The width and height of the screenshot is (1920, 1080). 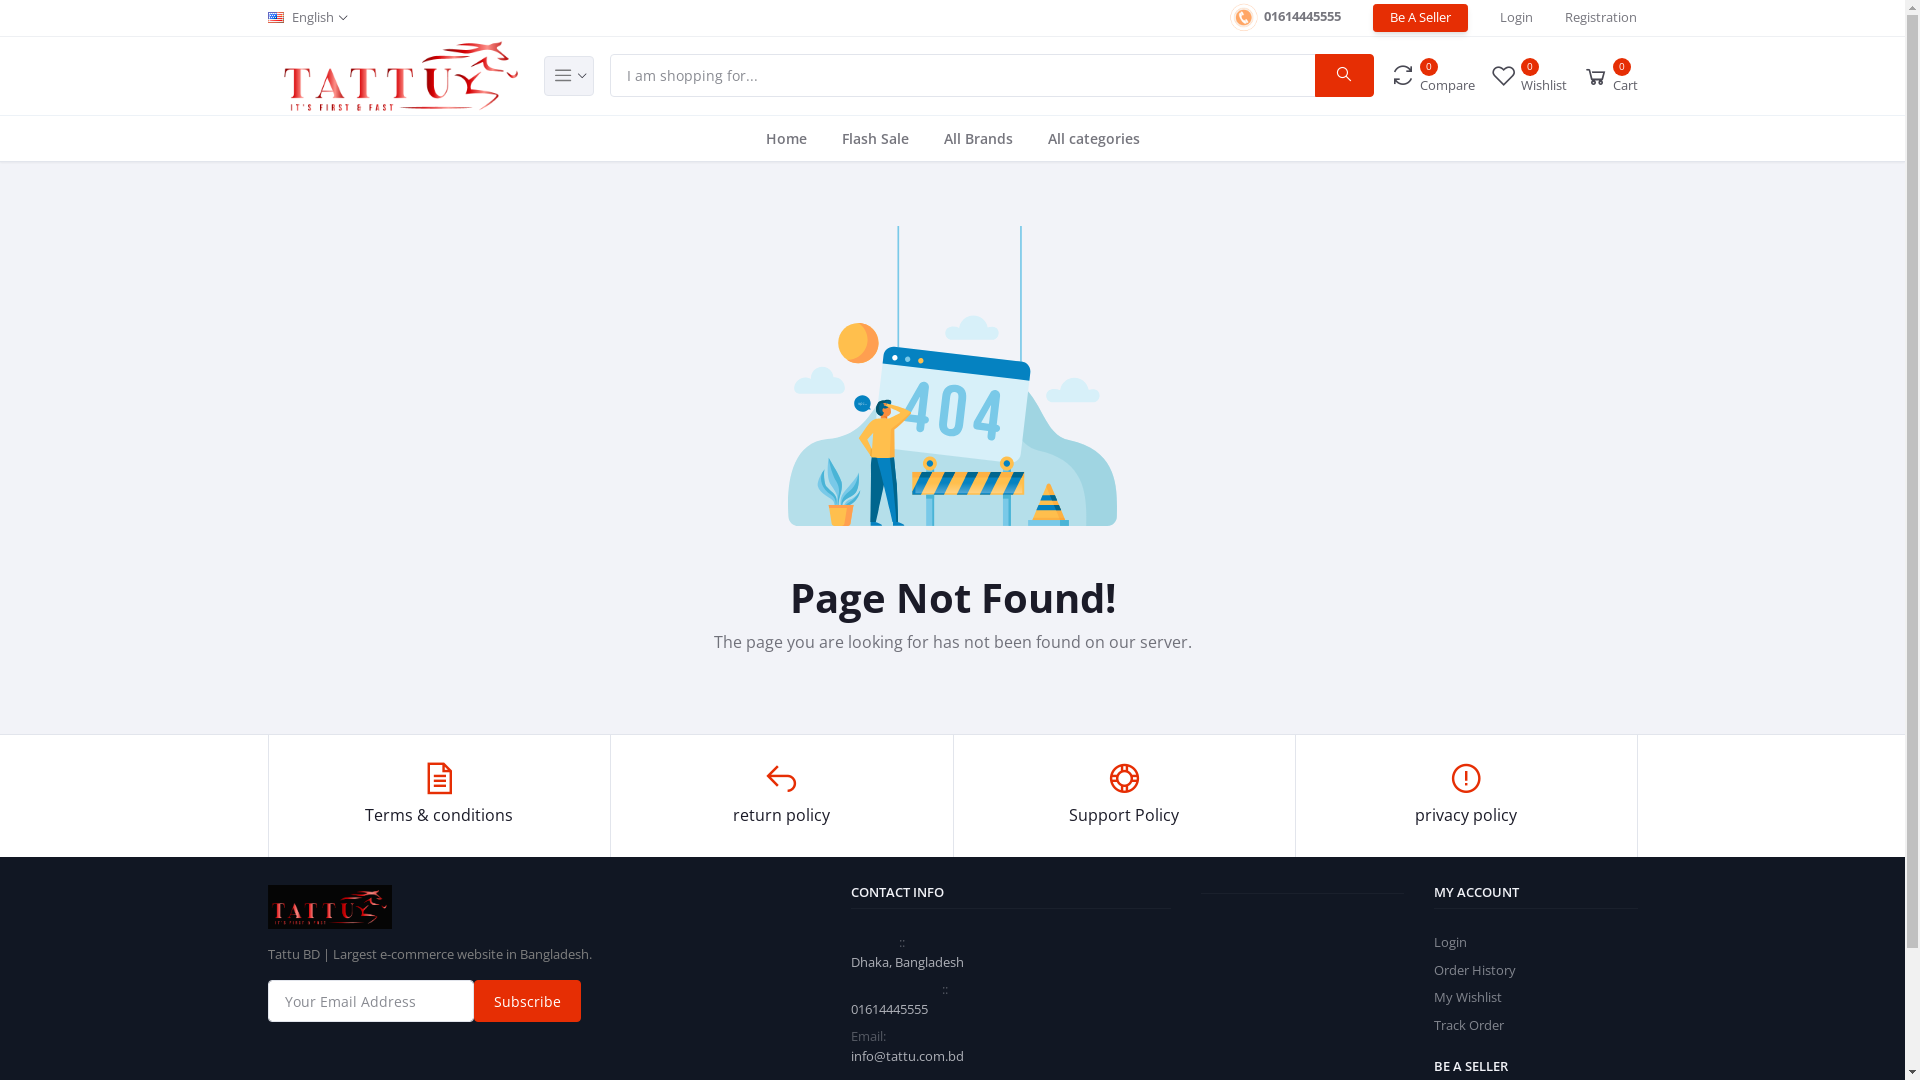 I want to click on All Brands, so click(x=978, y=138).